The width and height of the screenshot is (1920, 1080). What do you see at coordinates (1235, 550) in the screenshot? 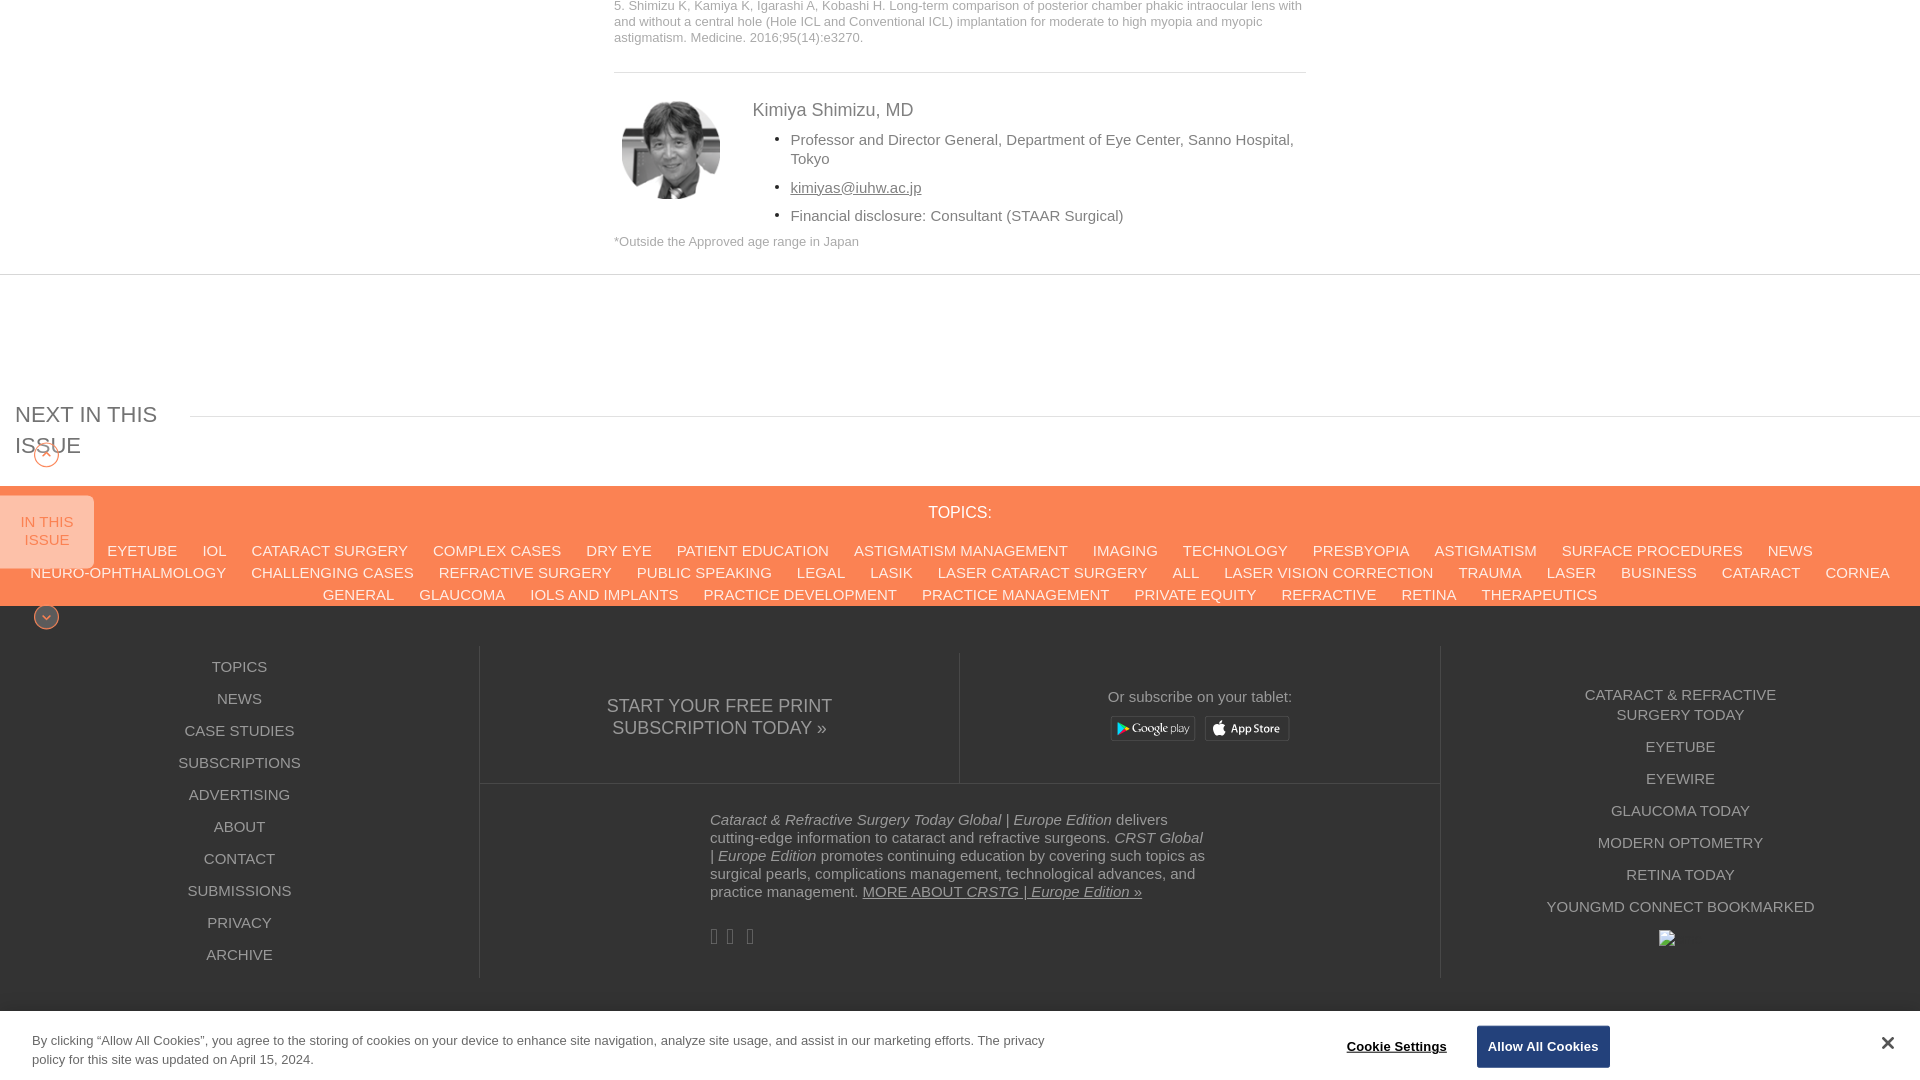
I see `View all post filed under Technology` at bounding box center [1235, 550].